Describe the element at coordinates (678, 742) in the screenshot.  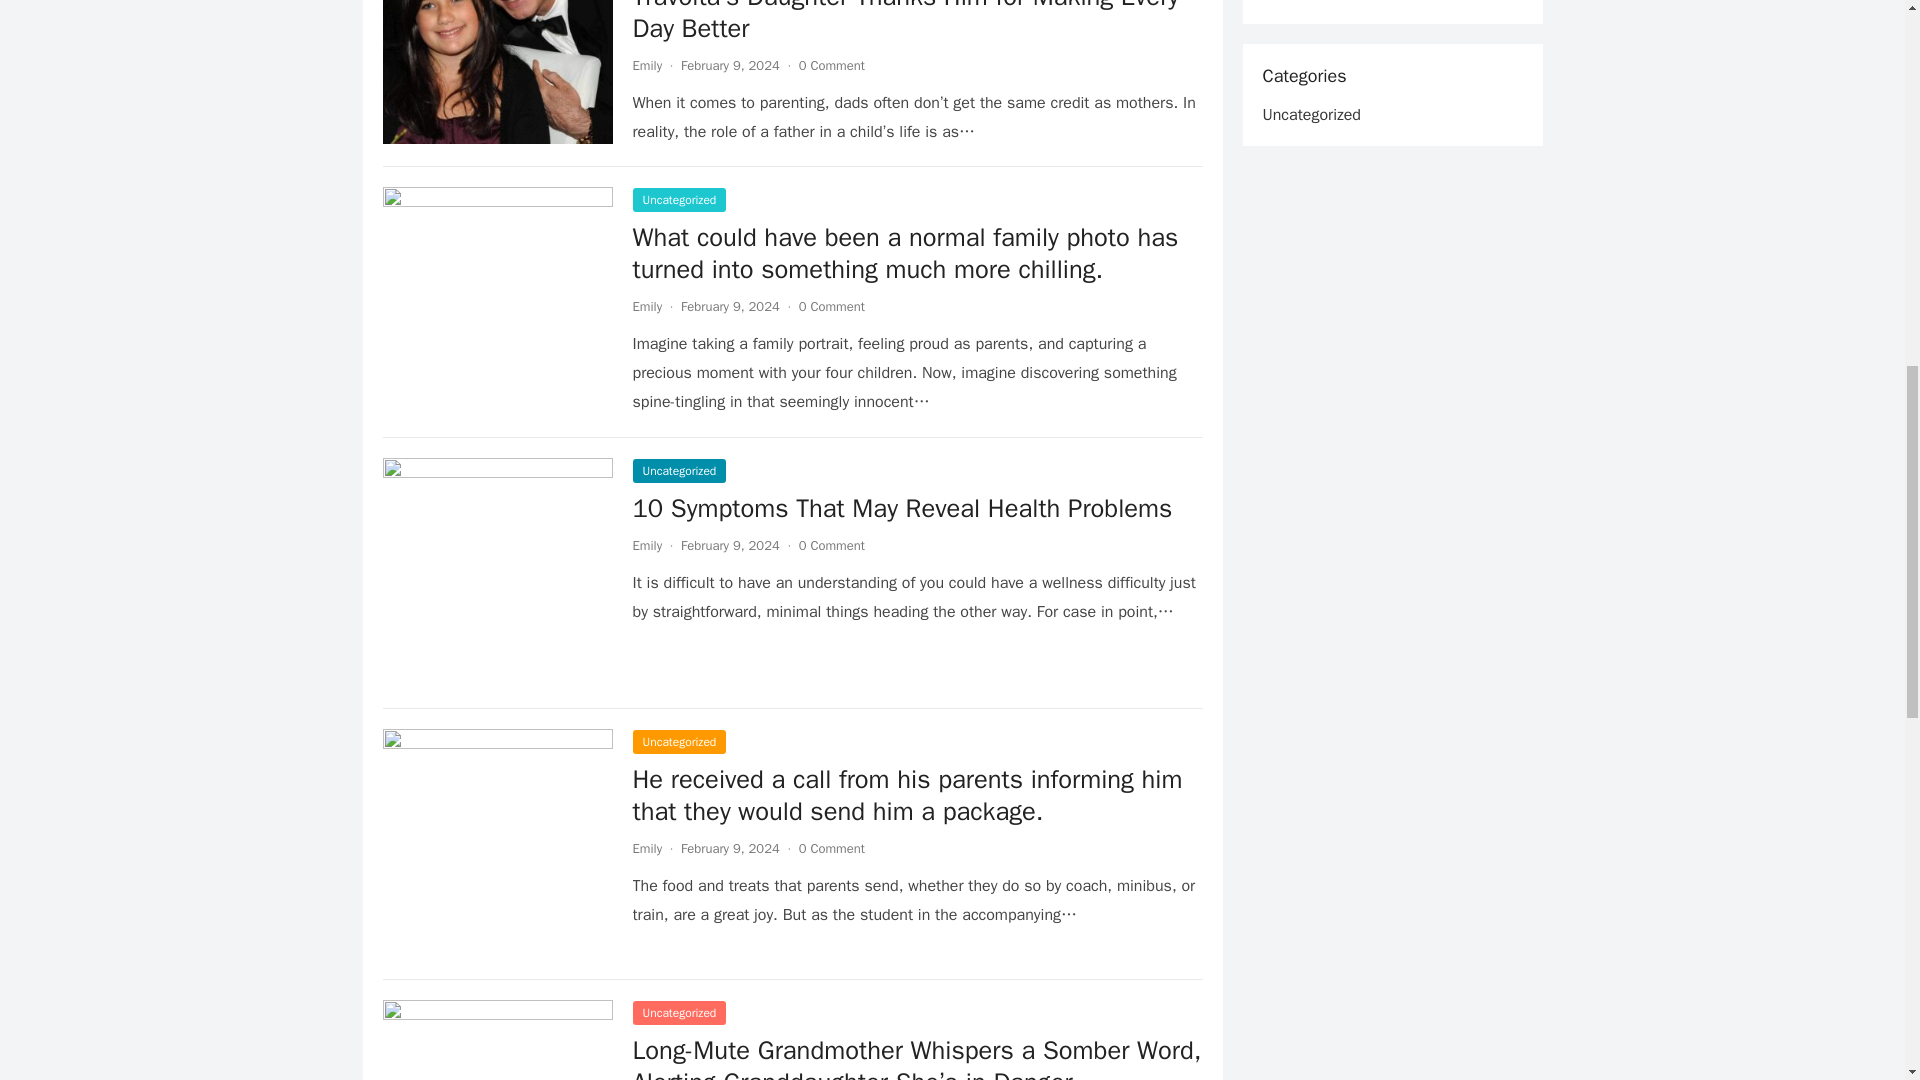
I see `Uncategorized` at that location.